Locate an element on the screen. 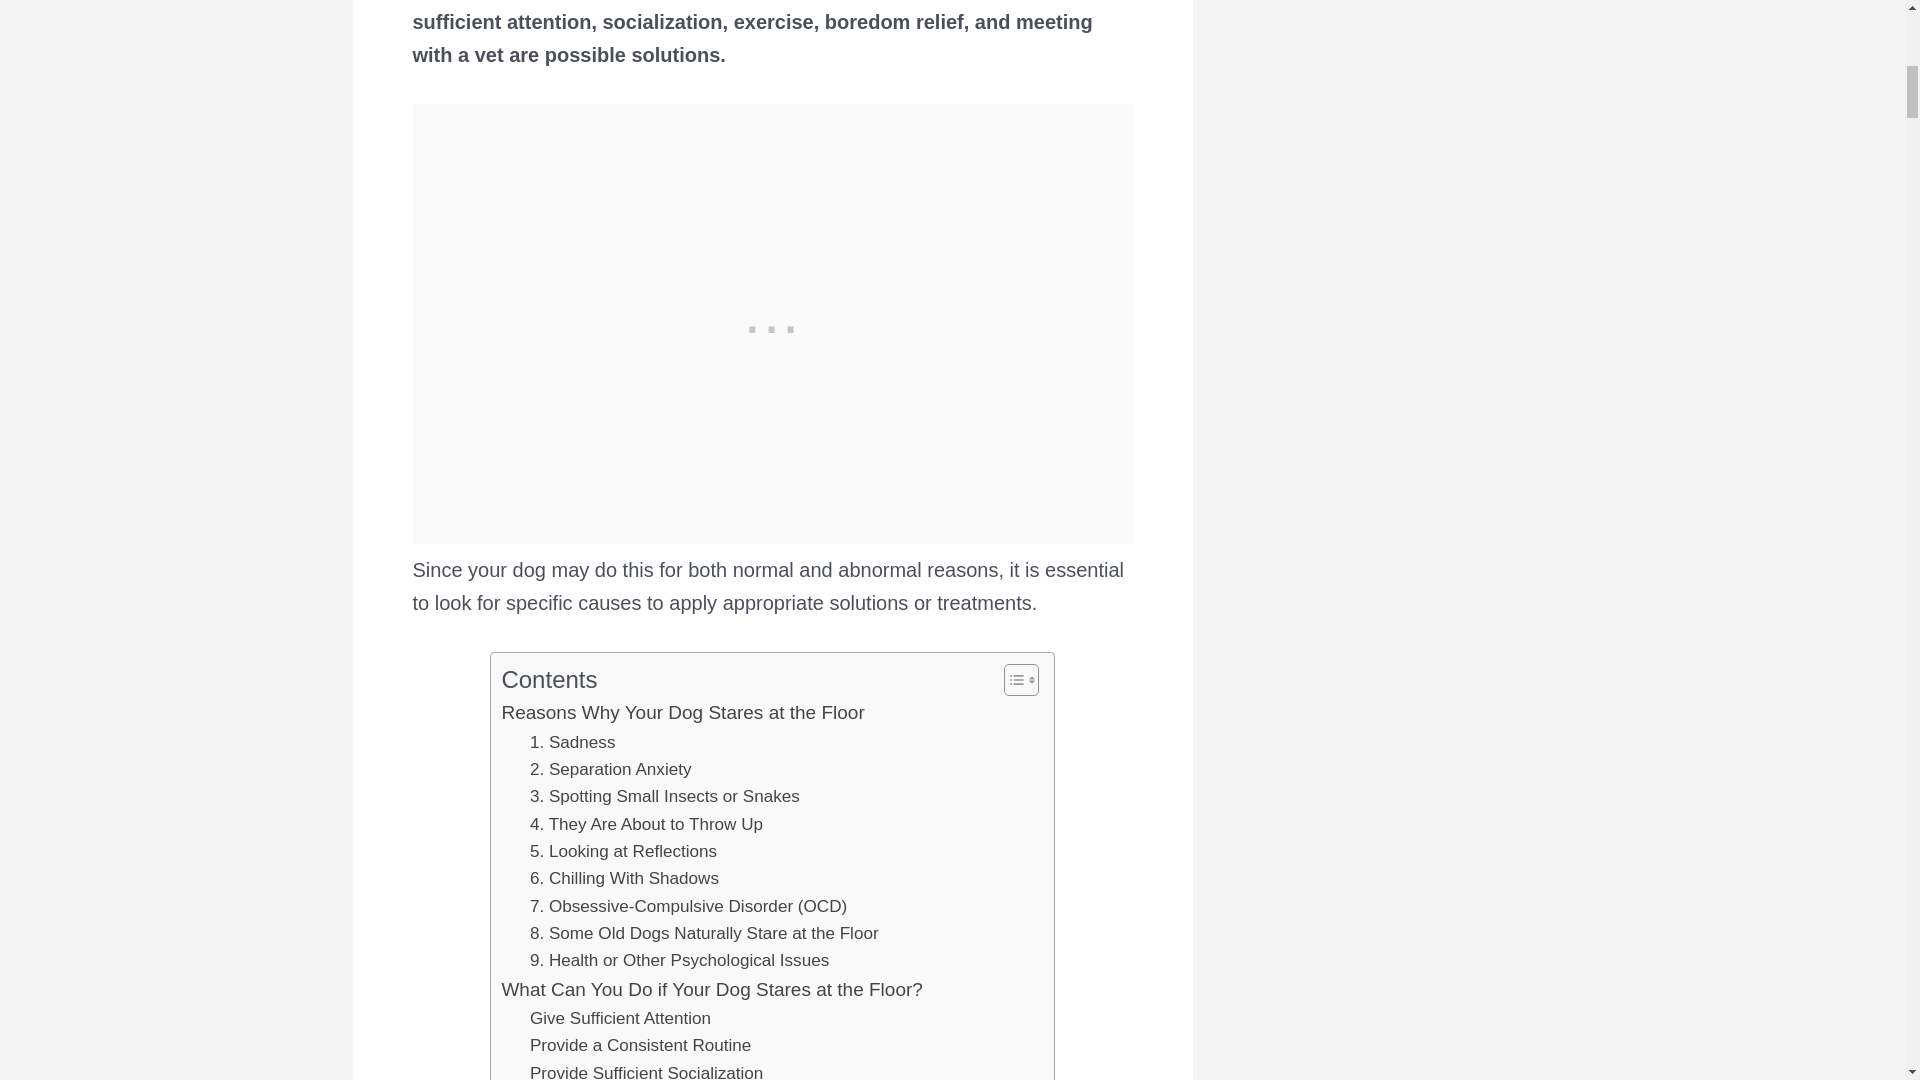  4. They Are About to Throw Up is located at coordinates (646, 824).